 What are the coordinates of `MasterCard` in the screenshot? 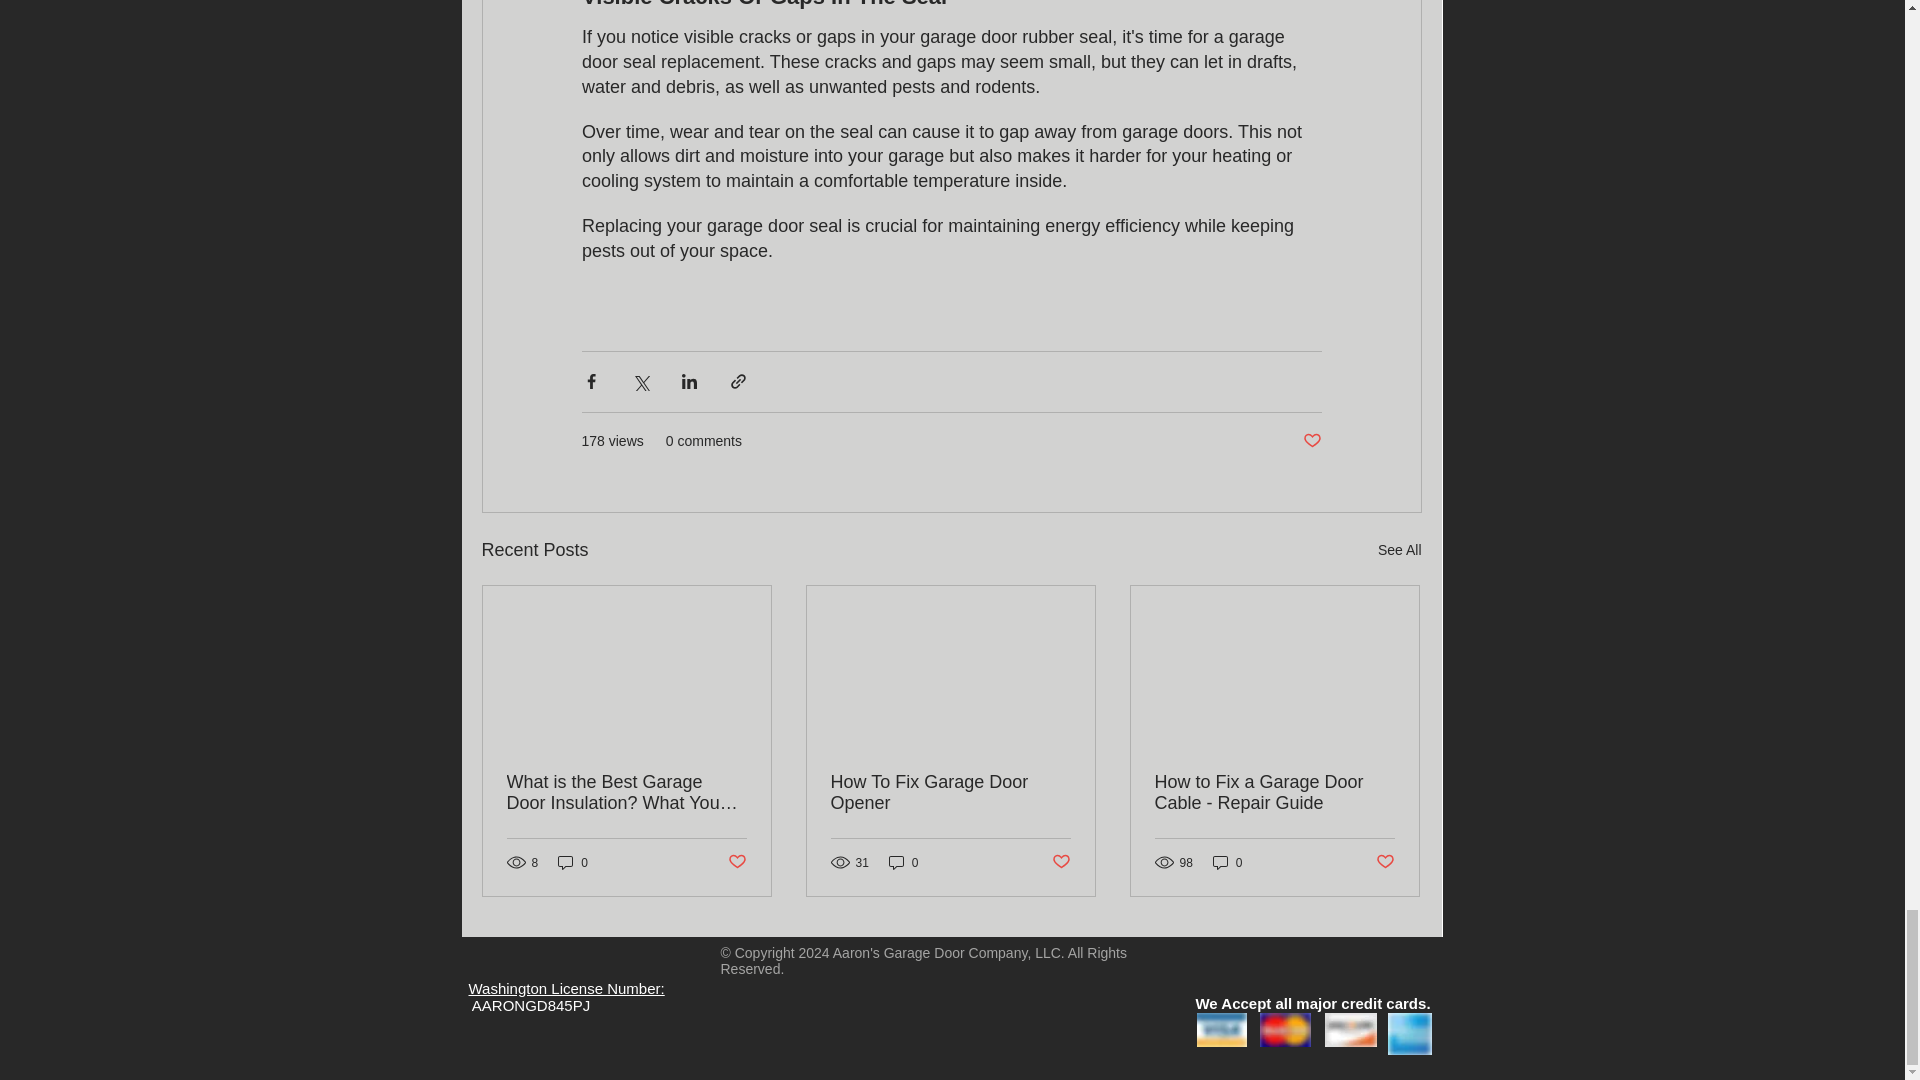 It's located at (1285, 1030).